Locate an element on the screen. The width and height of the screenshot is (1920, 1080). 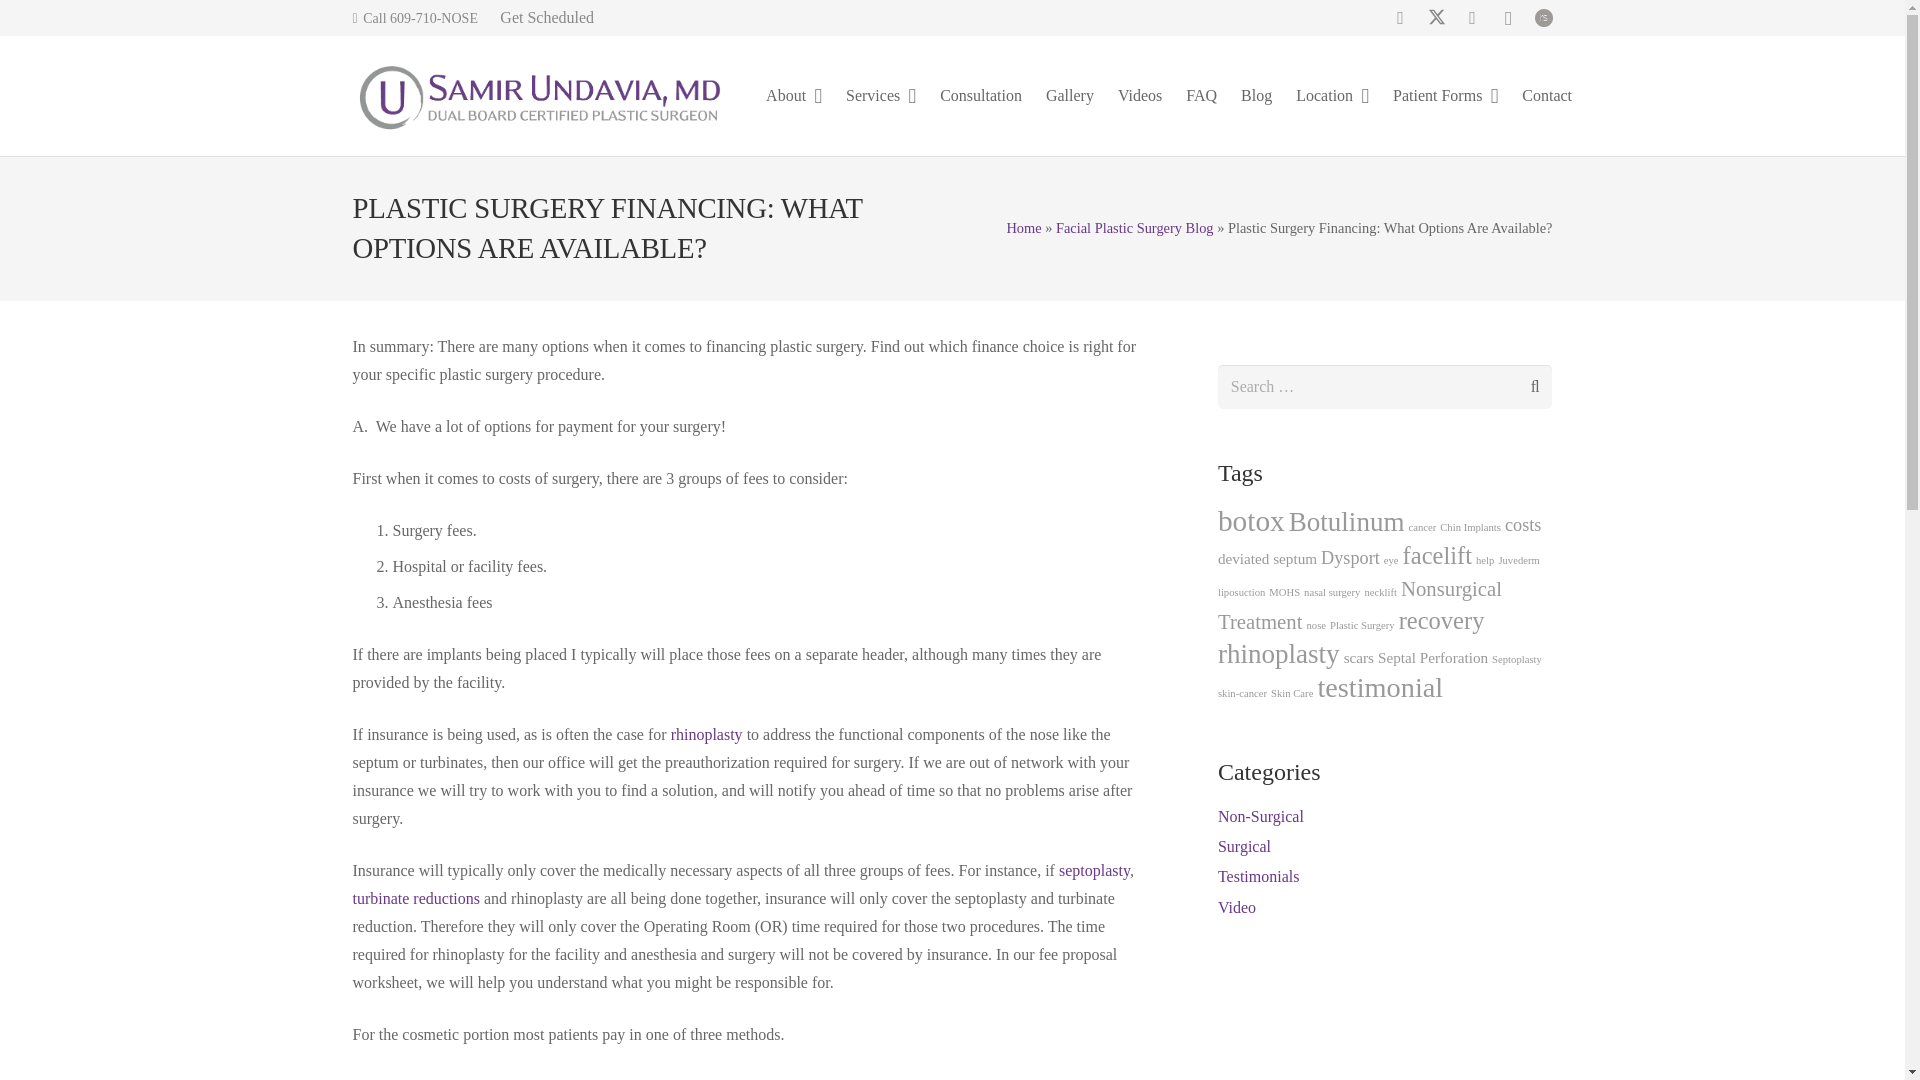
Facebook is located at coordinates (1400, 18).